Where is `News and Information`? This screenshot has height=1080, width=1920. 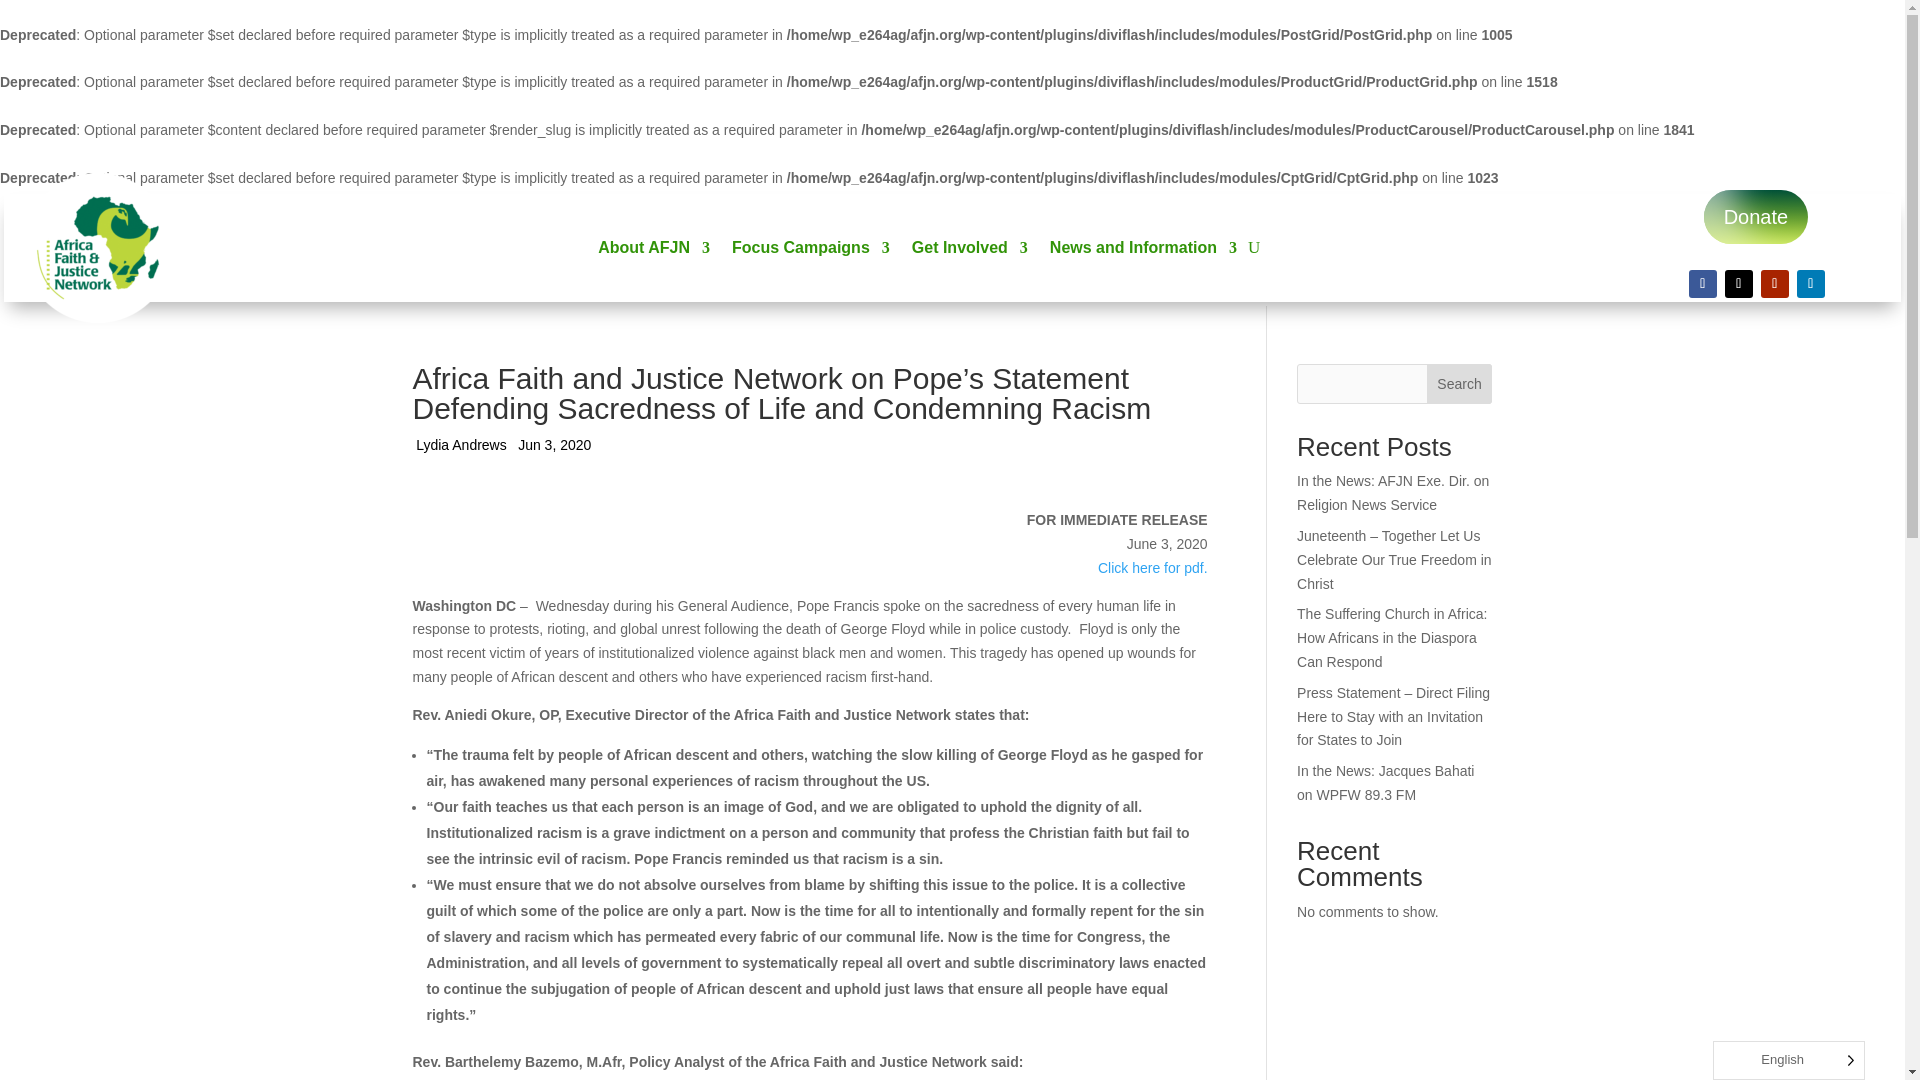 News and Information is located at coordinates (1143, 252).